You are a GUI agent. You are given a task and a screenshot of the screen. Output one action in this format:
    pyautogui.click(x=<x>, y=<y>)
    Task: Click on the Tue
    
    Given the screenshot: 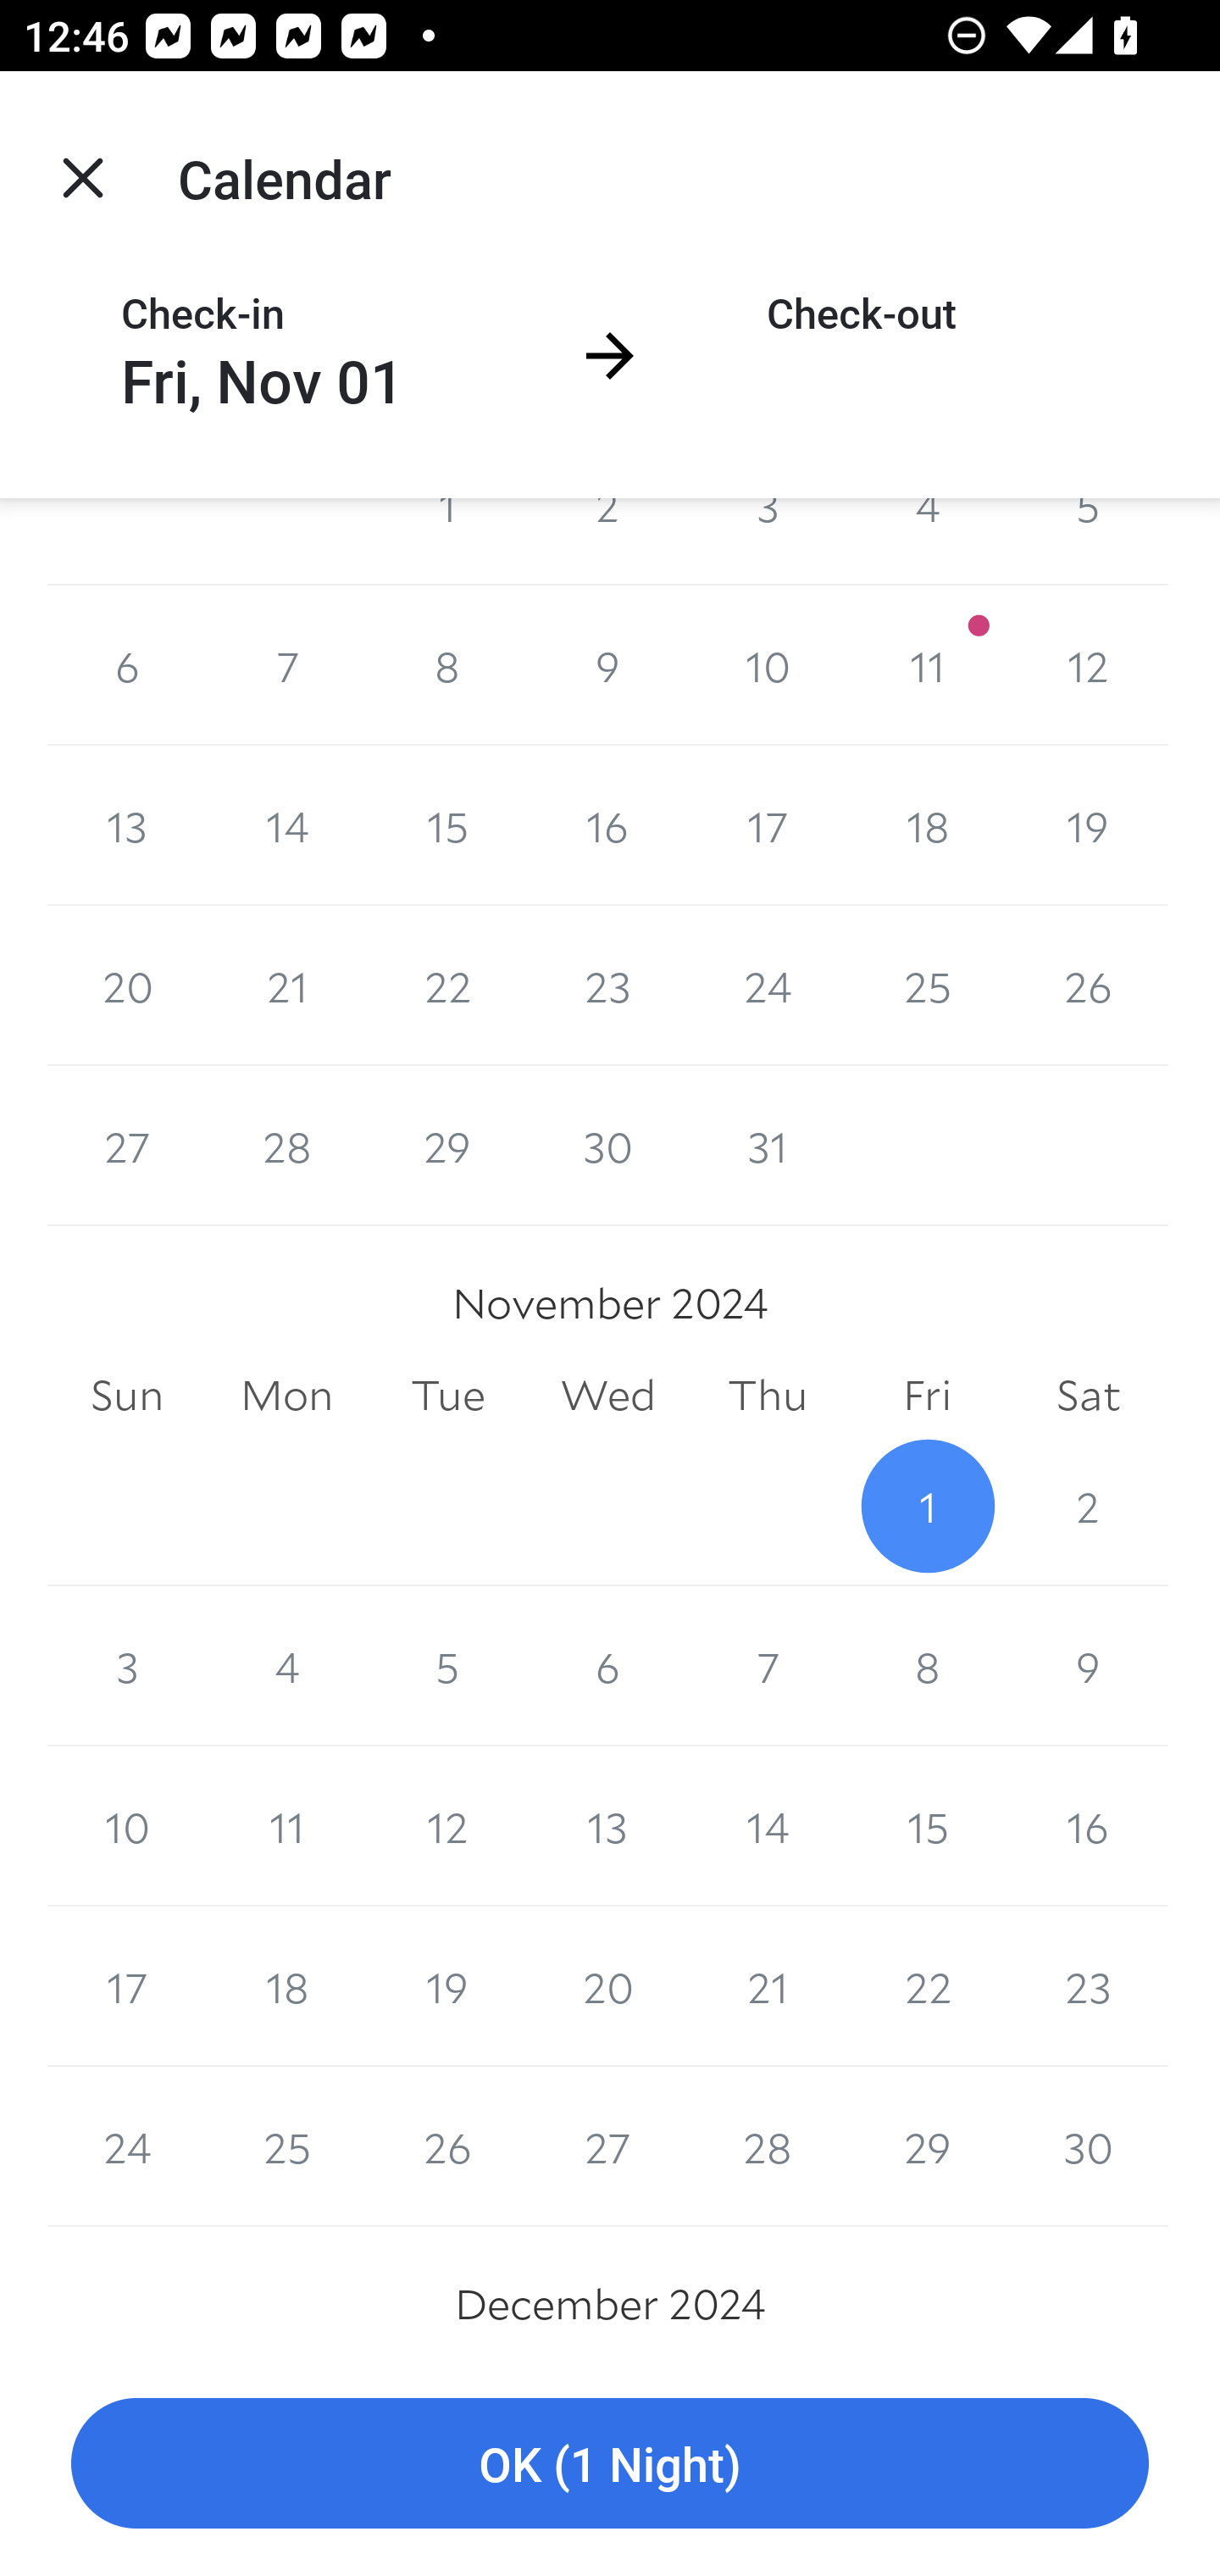 What is the action you would take?
    pyautogui.click(x=447, y=1396)
    